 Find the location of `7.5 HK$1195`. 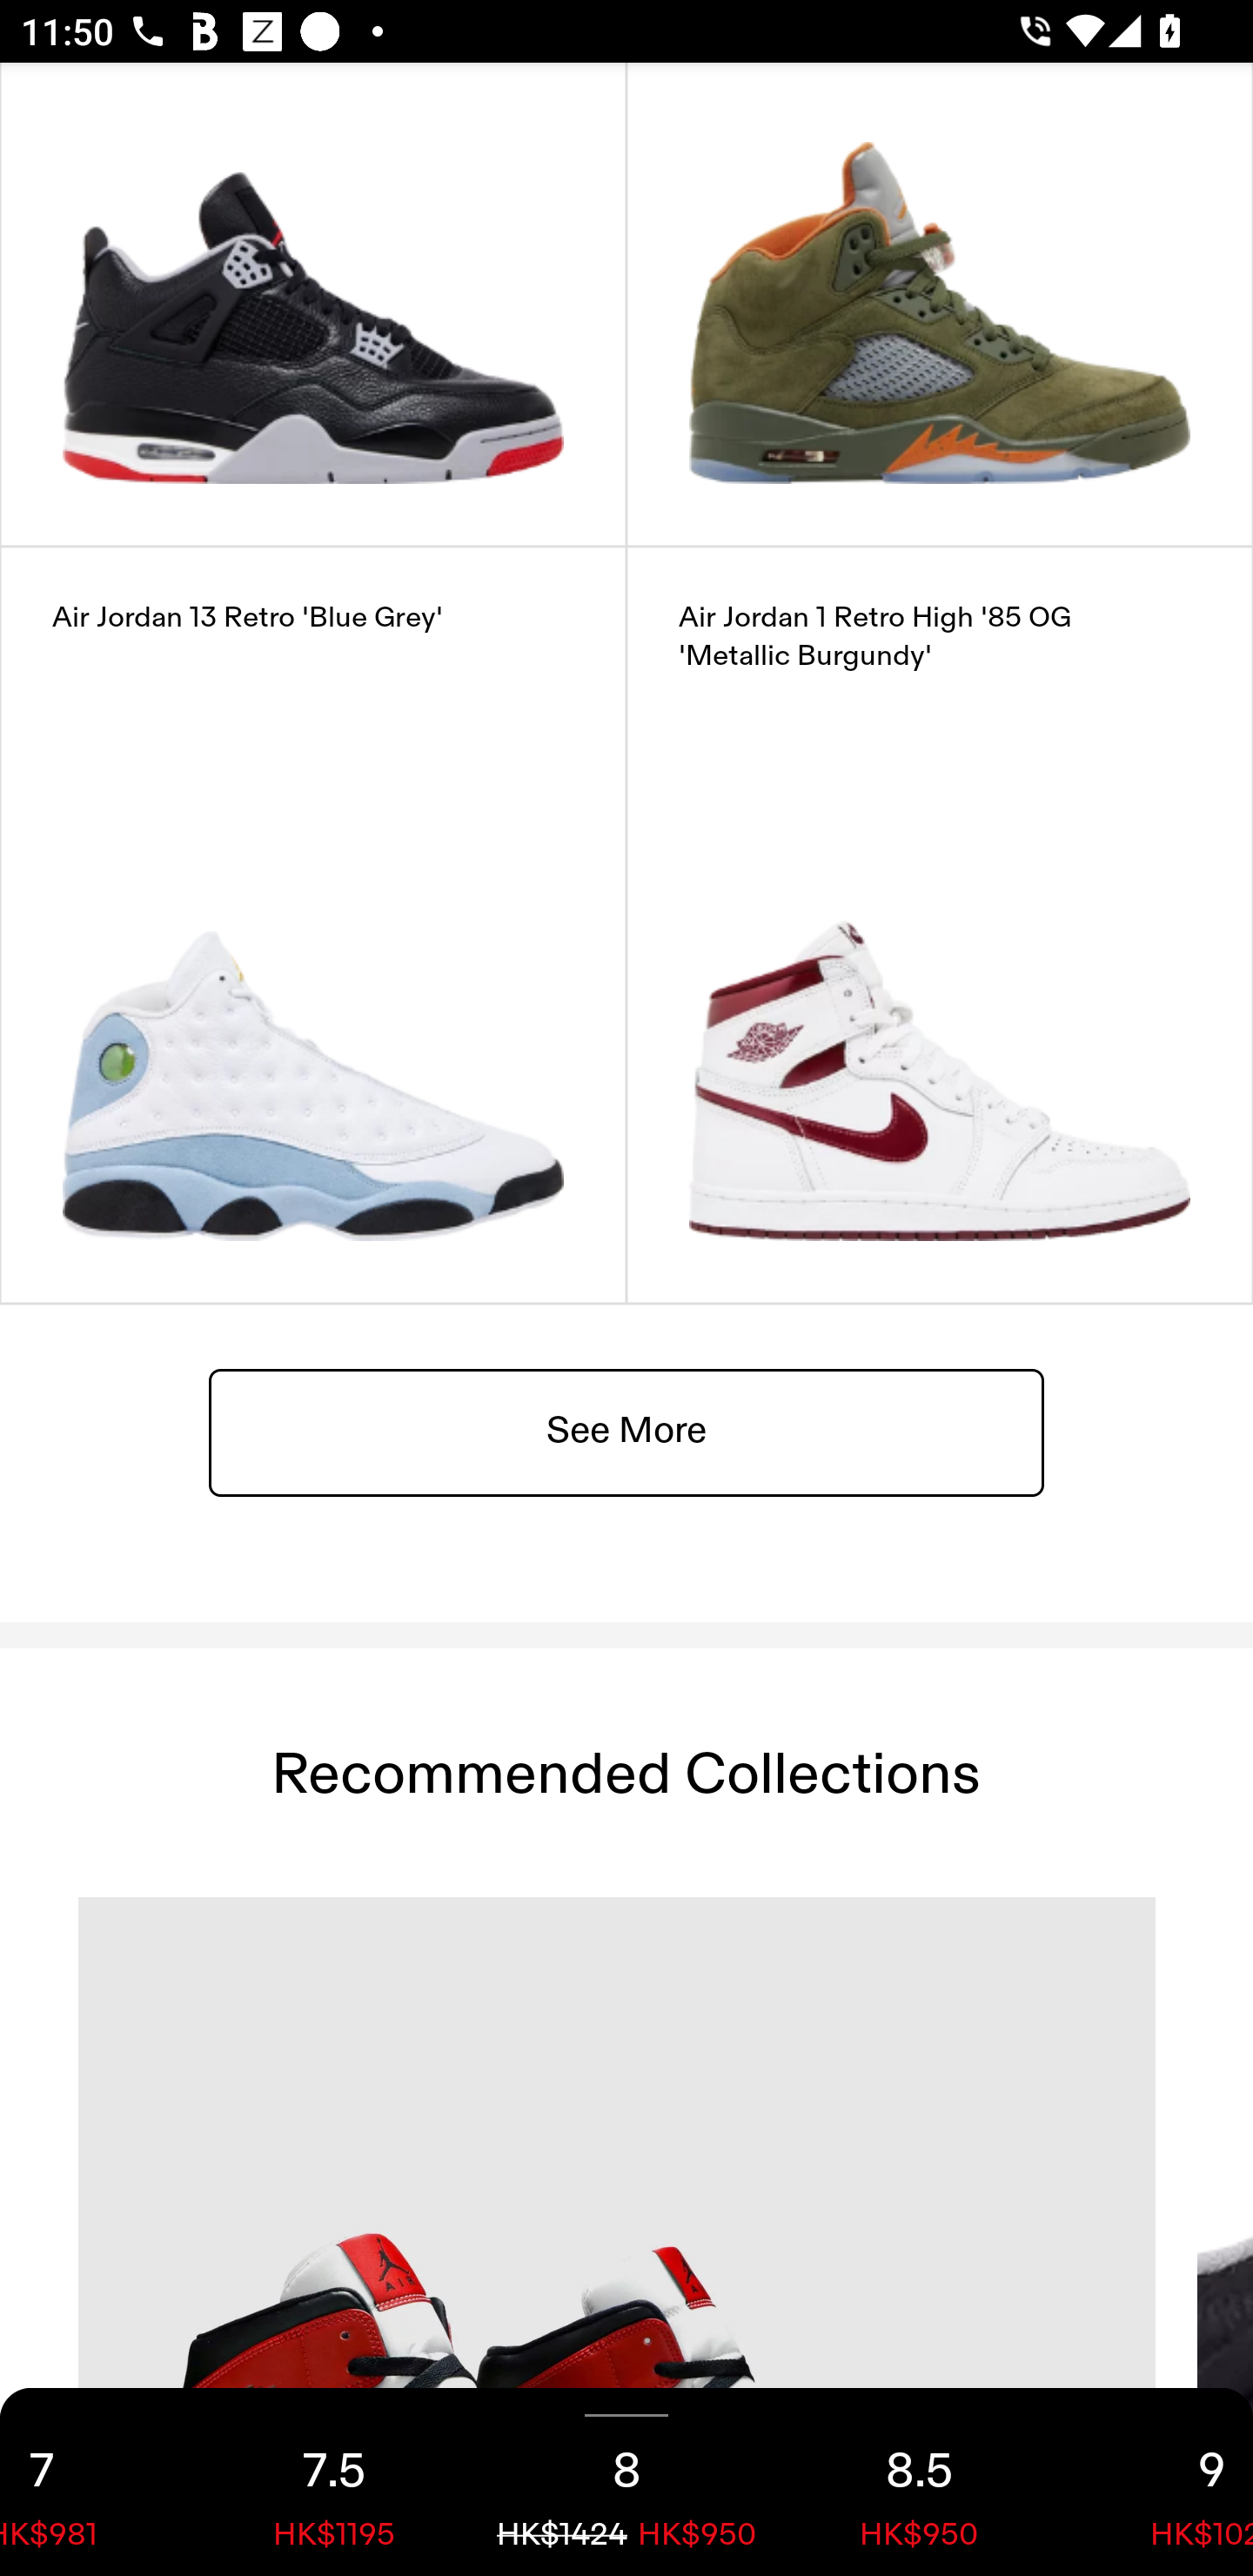

7.5 HK$1195 is located at coordinates (334, 2482).